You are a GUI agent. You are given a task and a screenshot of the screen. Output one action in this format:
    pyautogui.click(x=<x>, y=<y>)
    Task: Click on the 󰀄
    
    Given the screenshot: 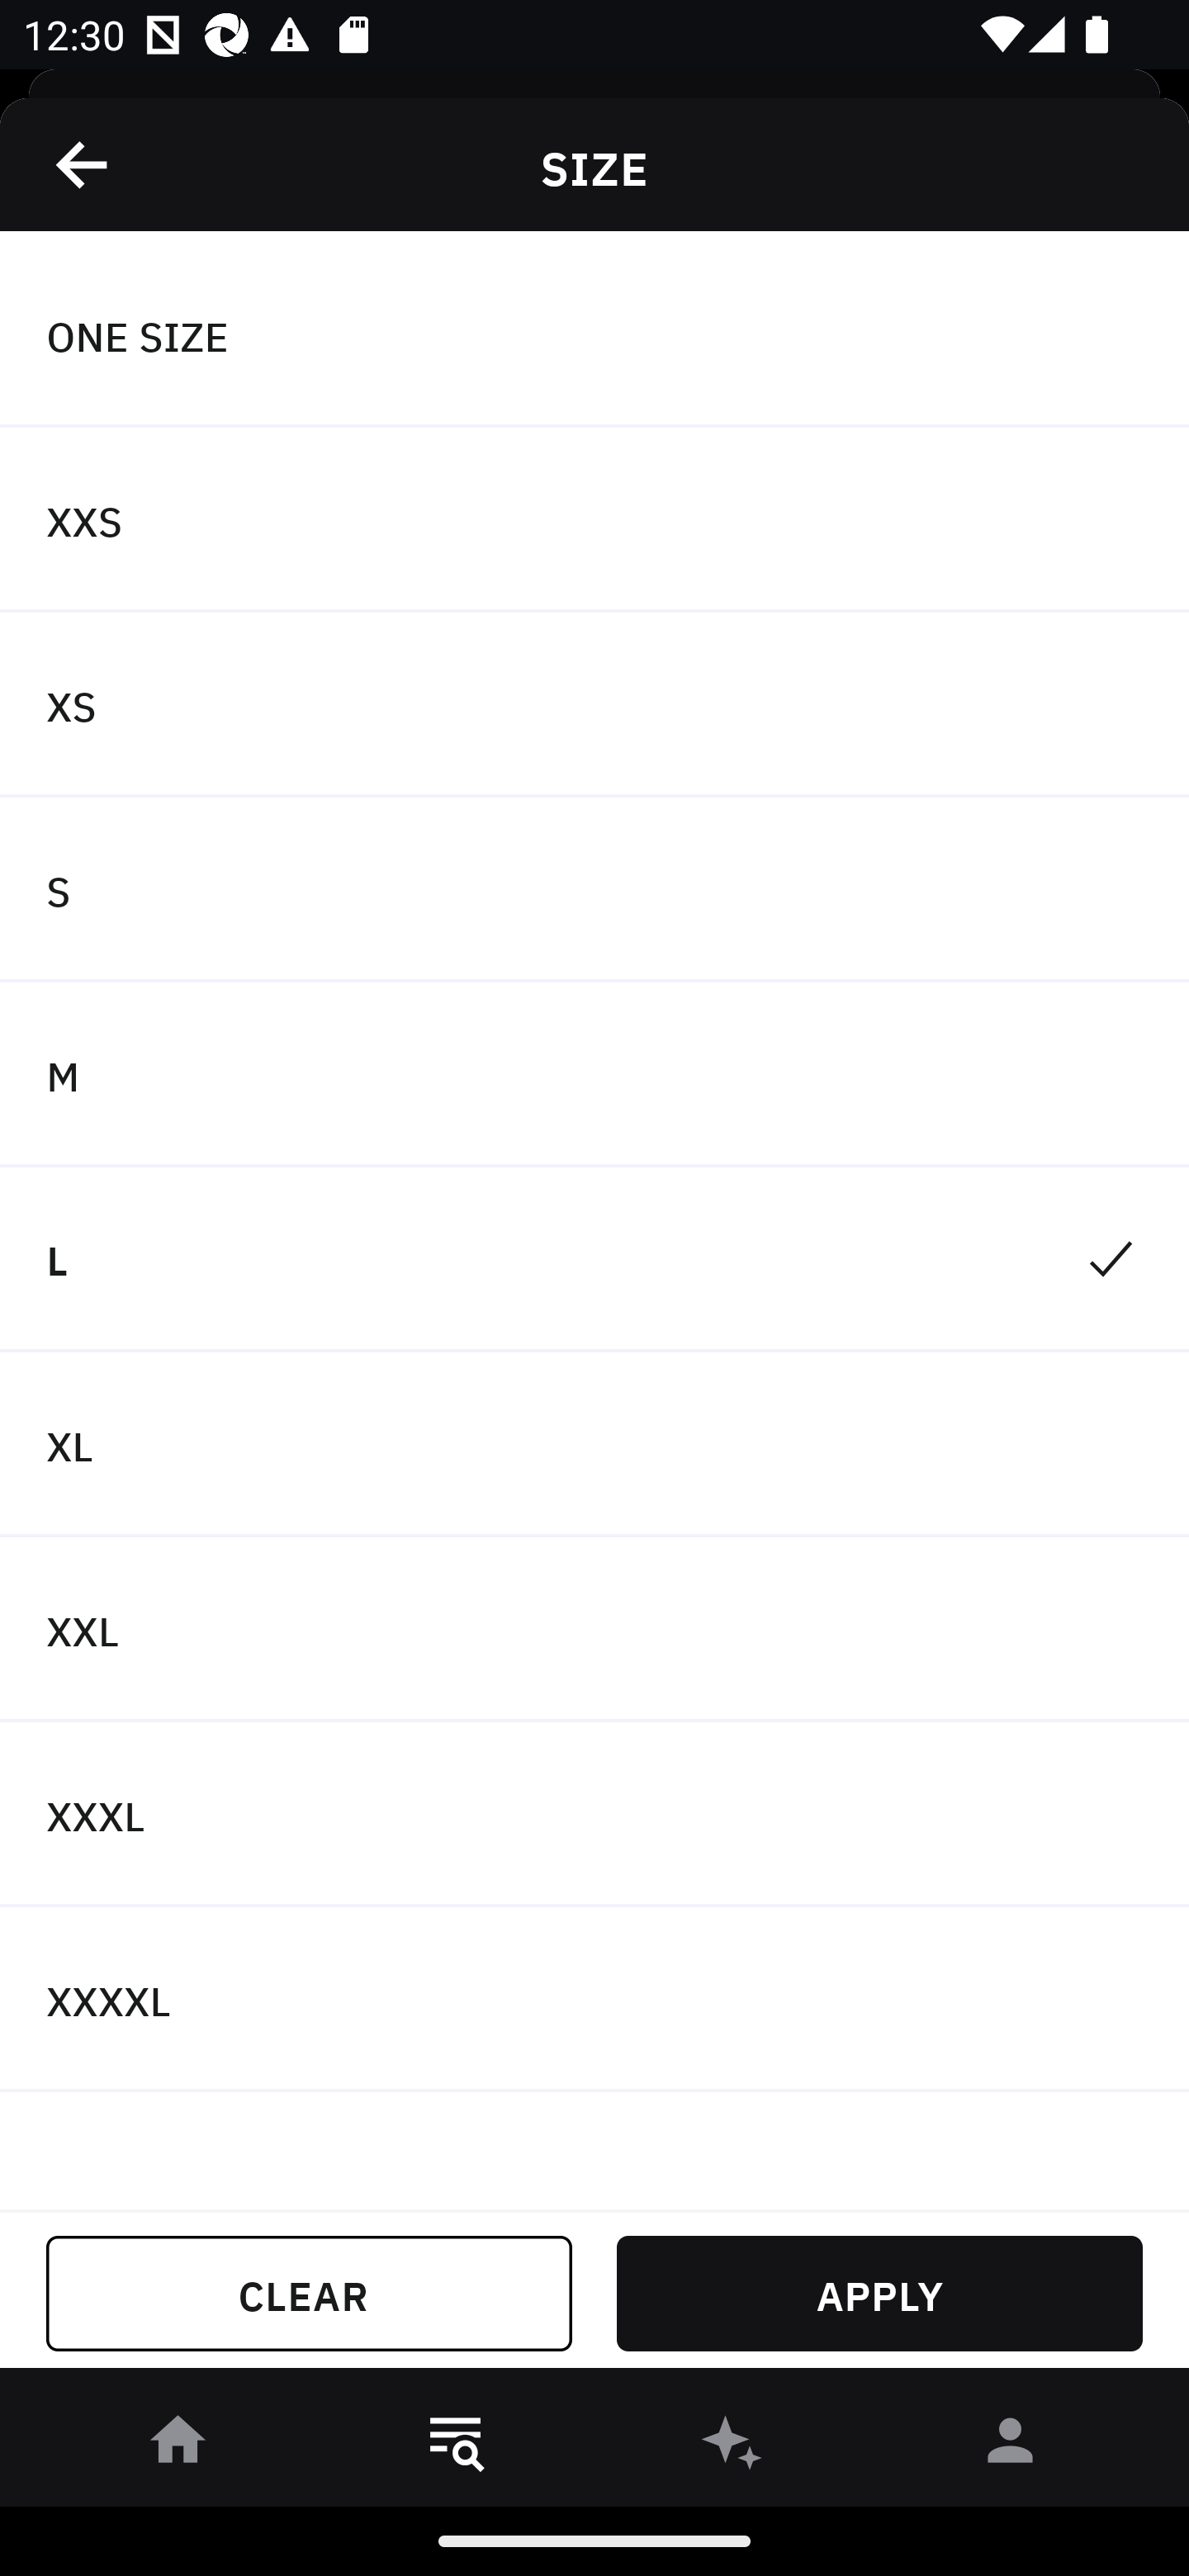 What is the action you would take?
    pyautogui.click(x=1011, y=2446)
    